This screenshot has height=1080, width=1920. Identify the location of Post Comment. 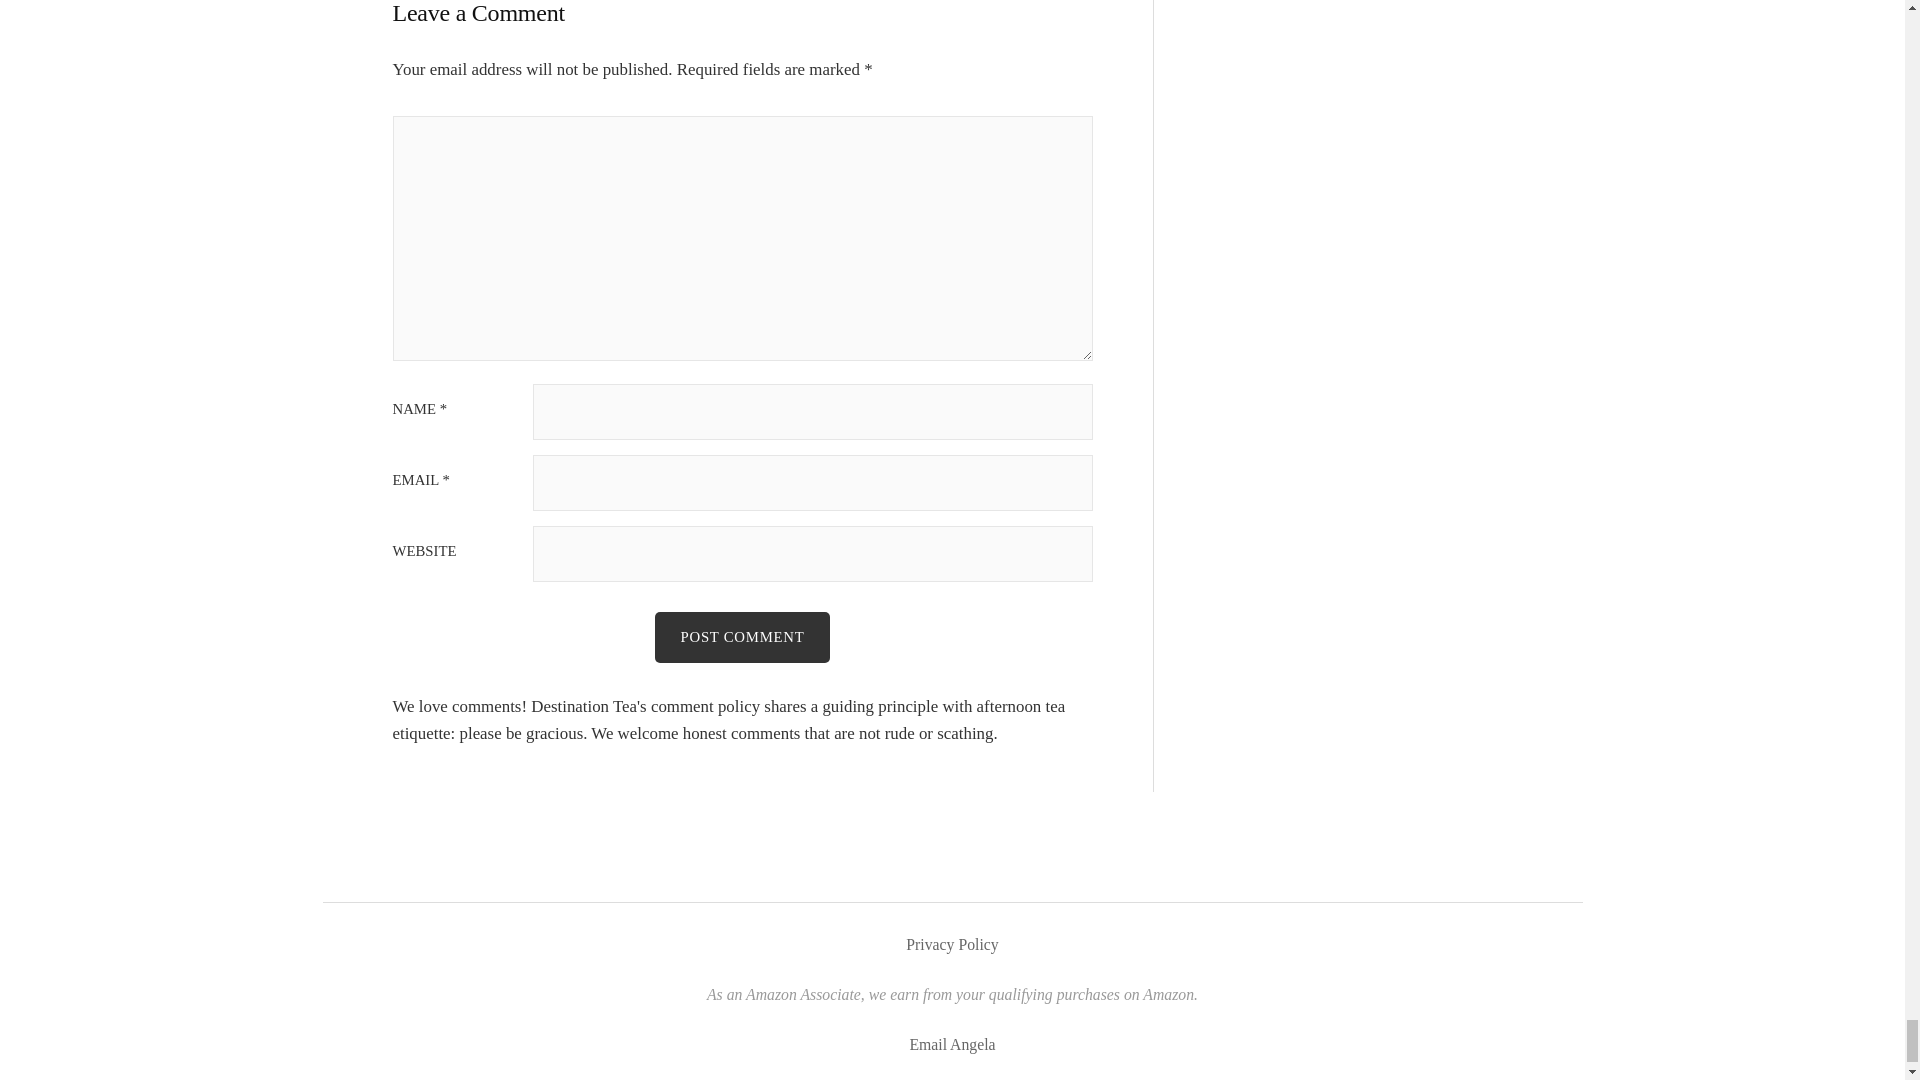
(742, 637).